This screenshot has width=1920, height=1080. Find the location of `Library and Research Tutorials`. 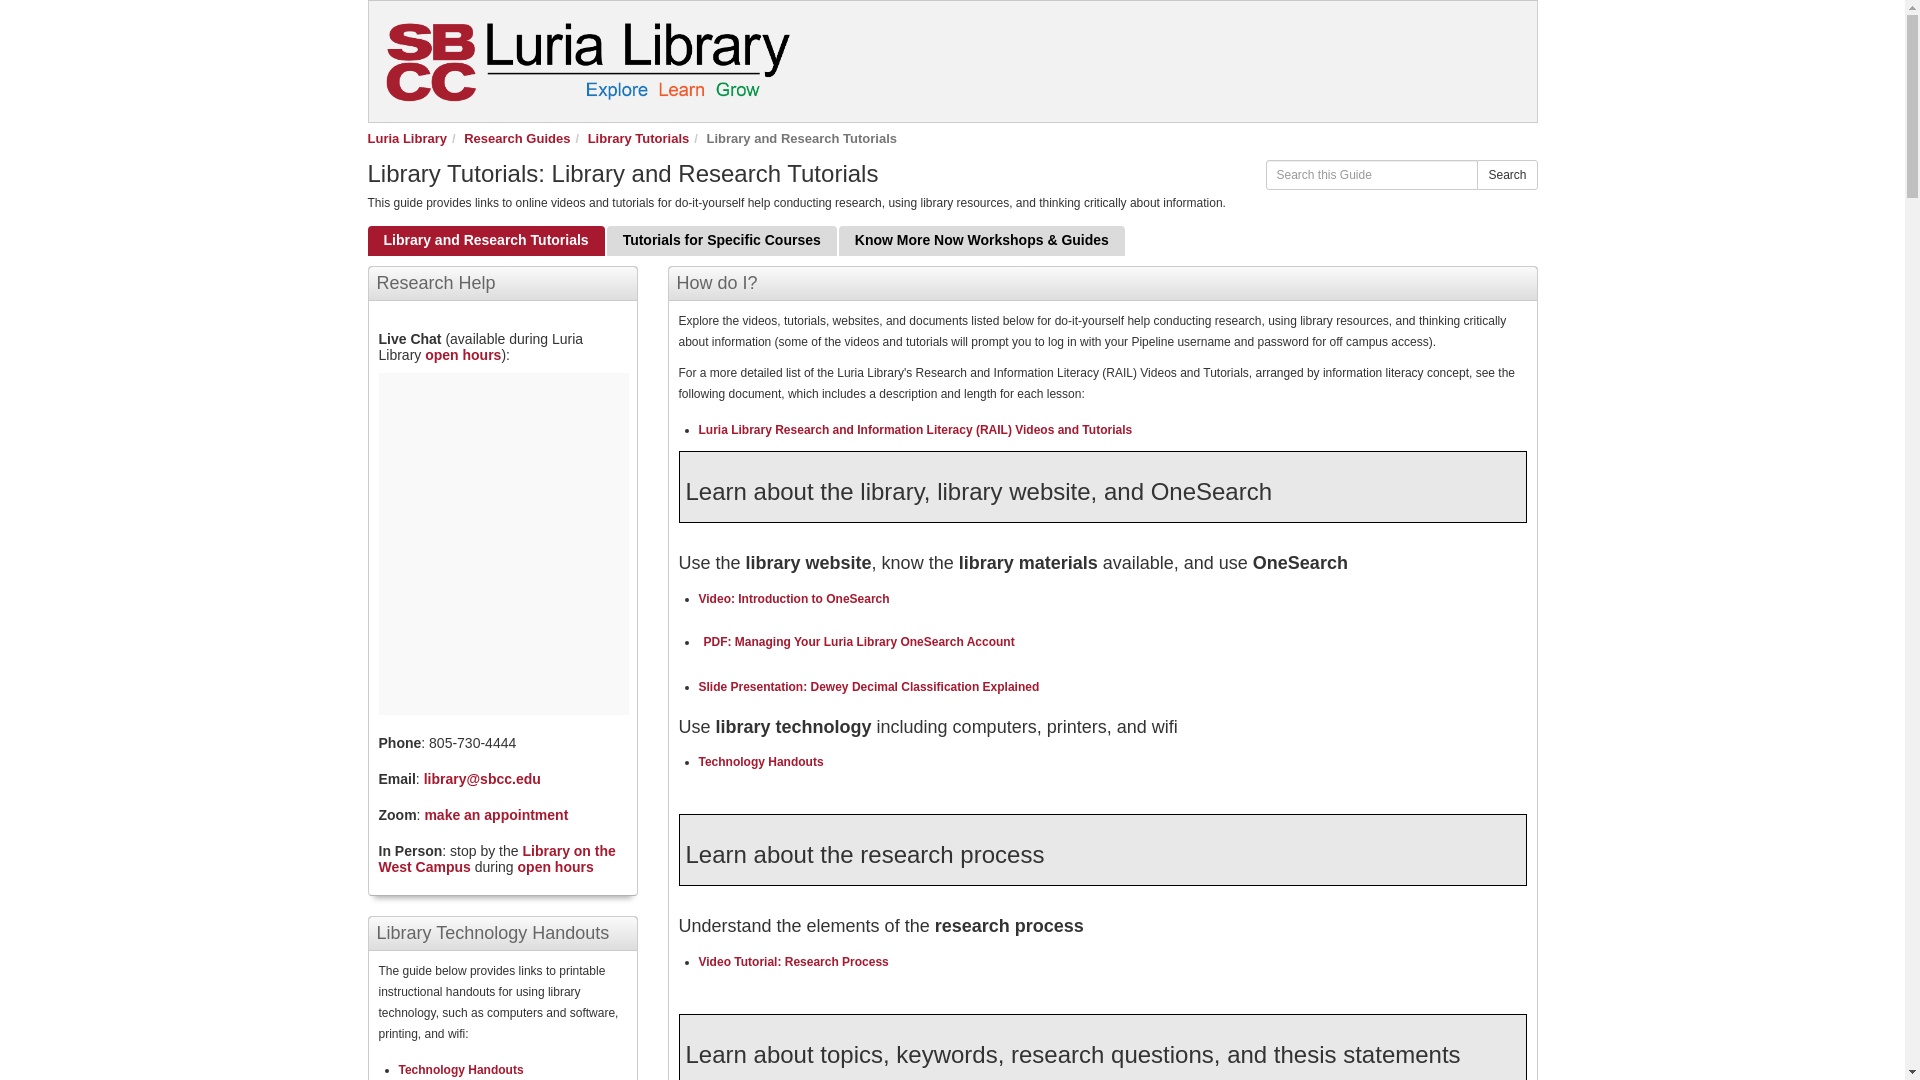

Library and Research Tutorials is located at coordinates (486, 240).